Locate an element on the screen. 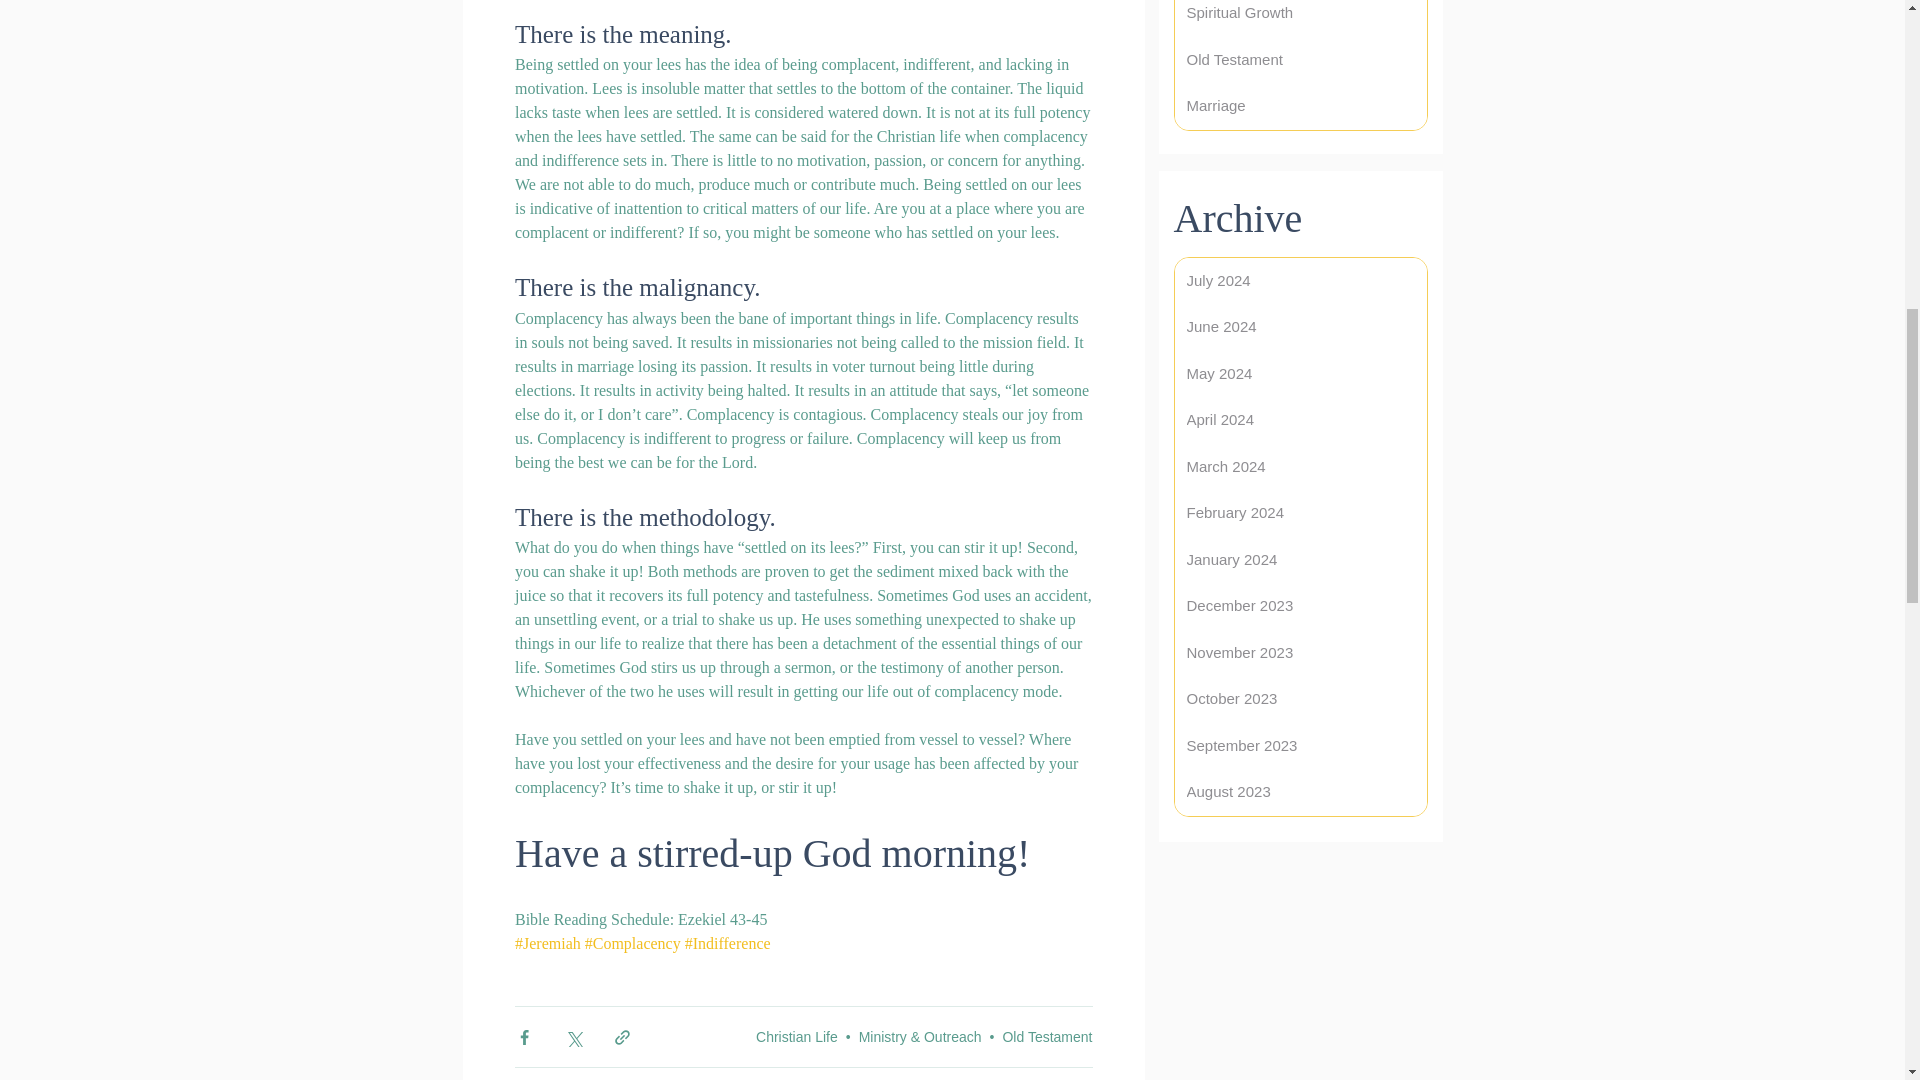 The height and width of the screenshot is (1080, 1920). January 2024 is located at coordinates (1300, 559).